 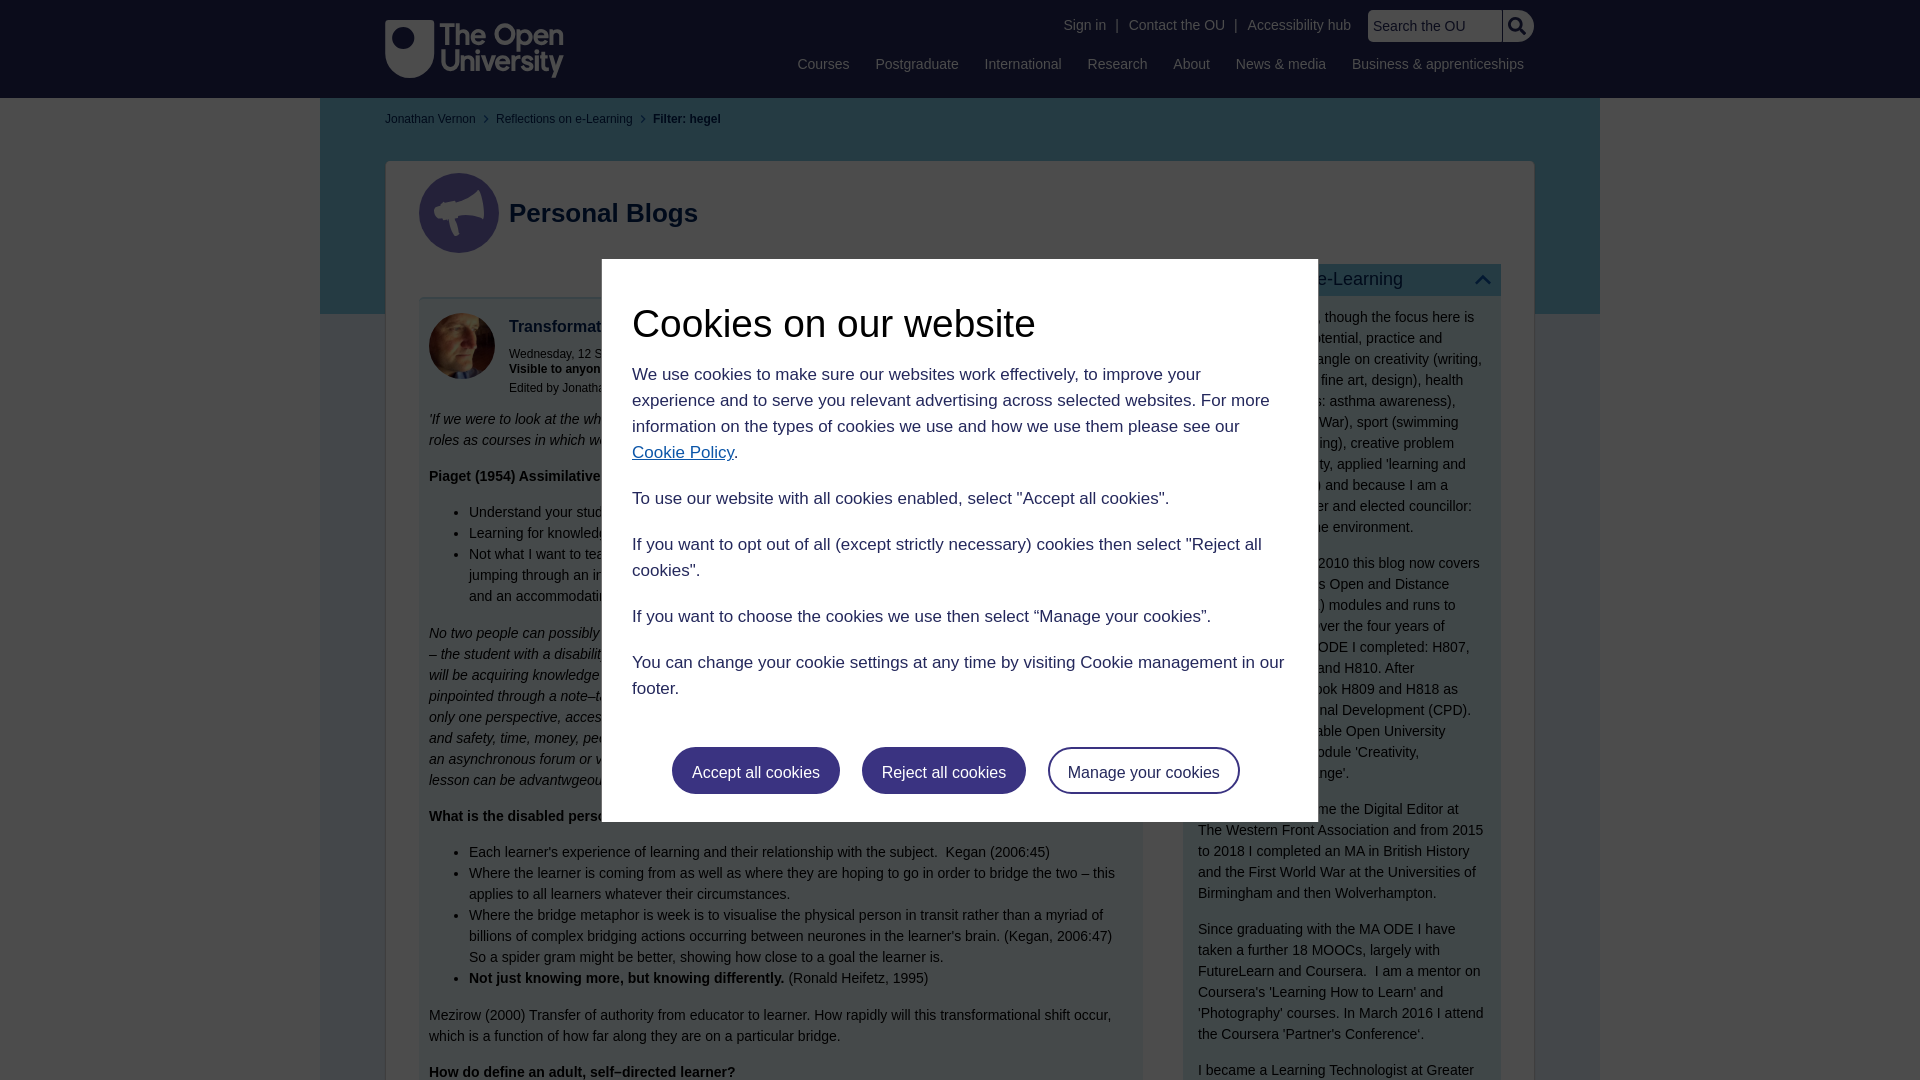 What do you see at coordinates (1084, 25) in the screenshot?
I see `Sign in` at bounding box center [1084, 25].